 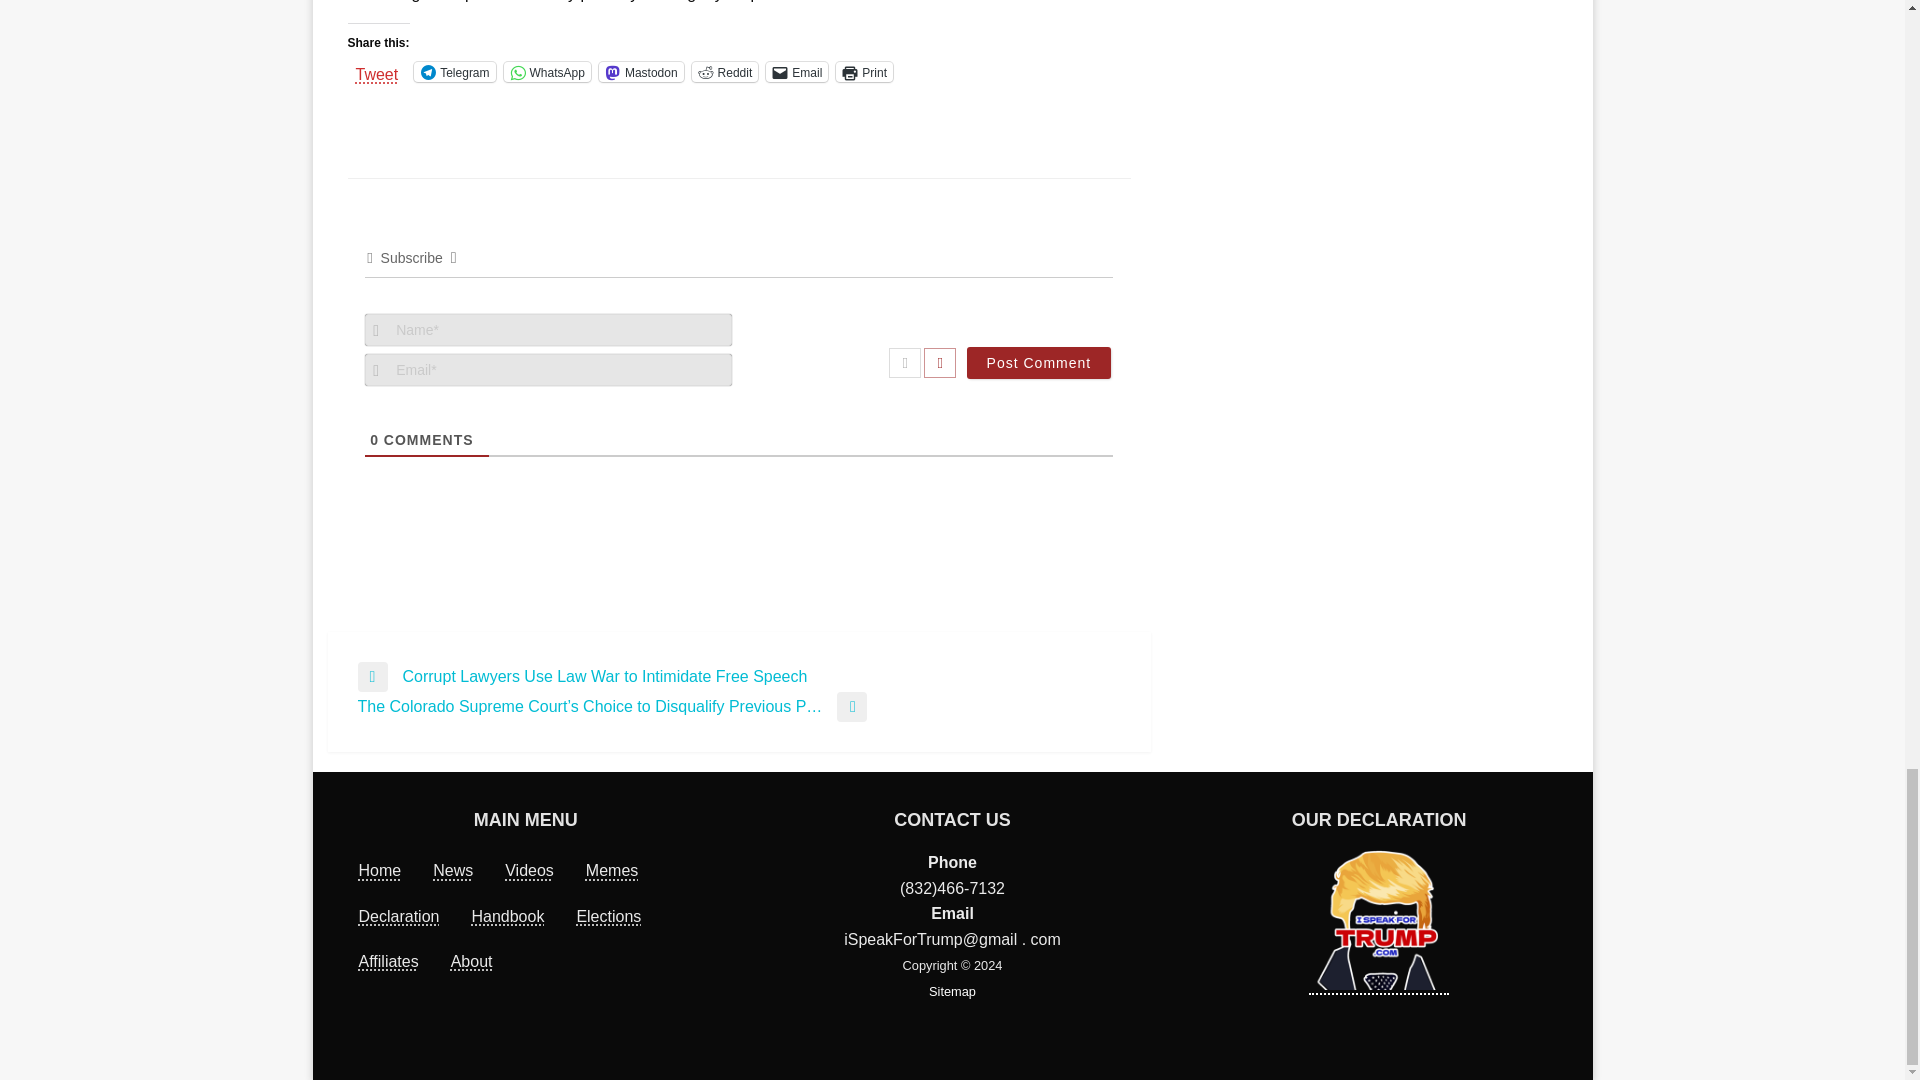 What do you see at coordinates (724, 72) in the screenshot?
I see `Reddit` at bounding box center [724, 72].